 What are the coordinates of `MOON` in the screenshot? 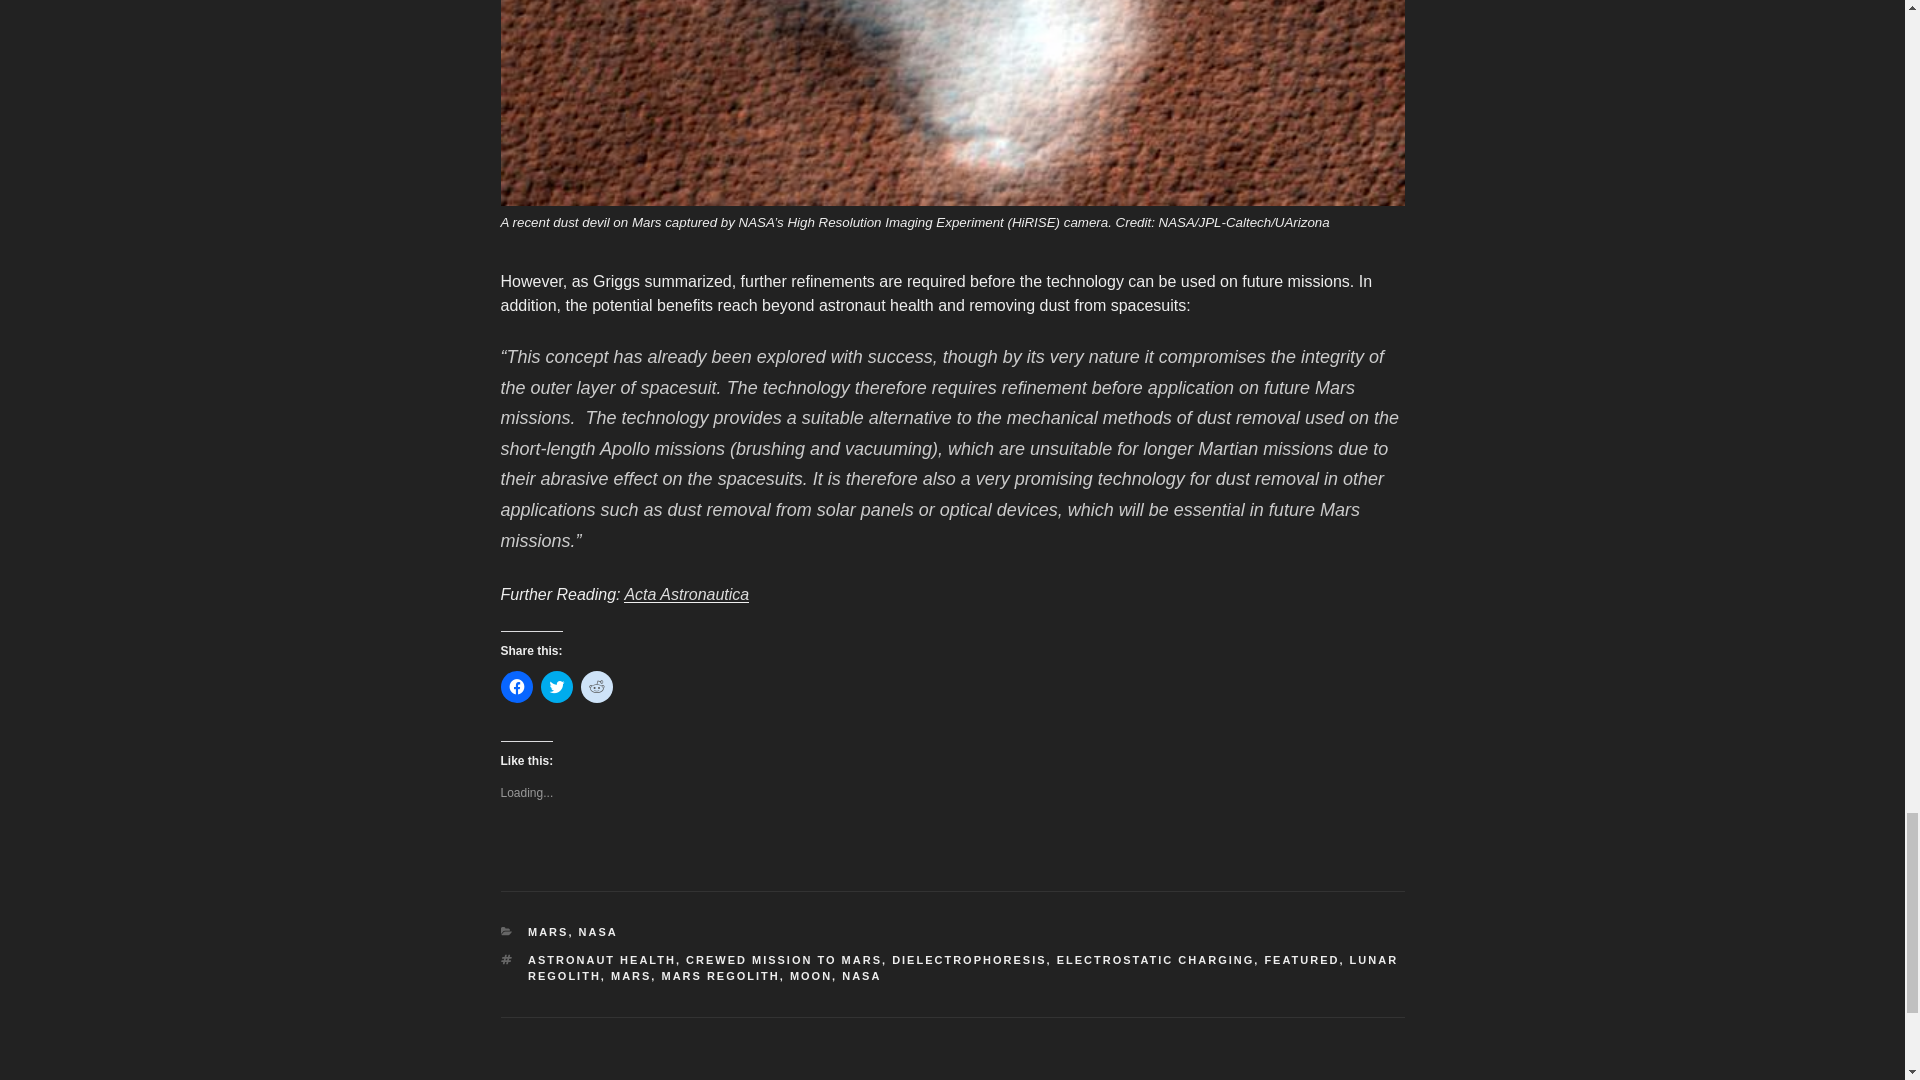 It's located at (810, 975).